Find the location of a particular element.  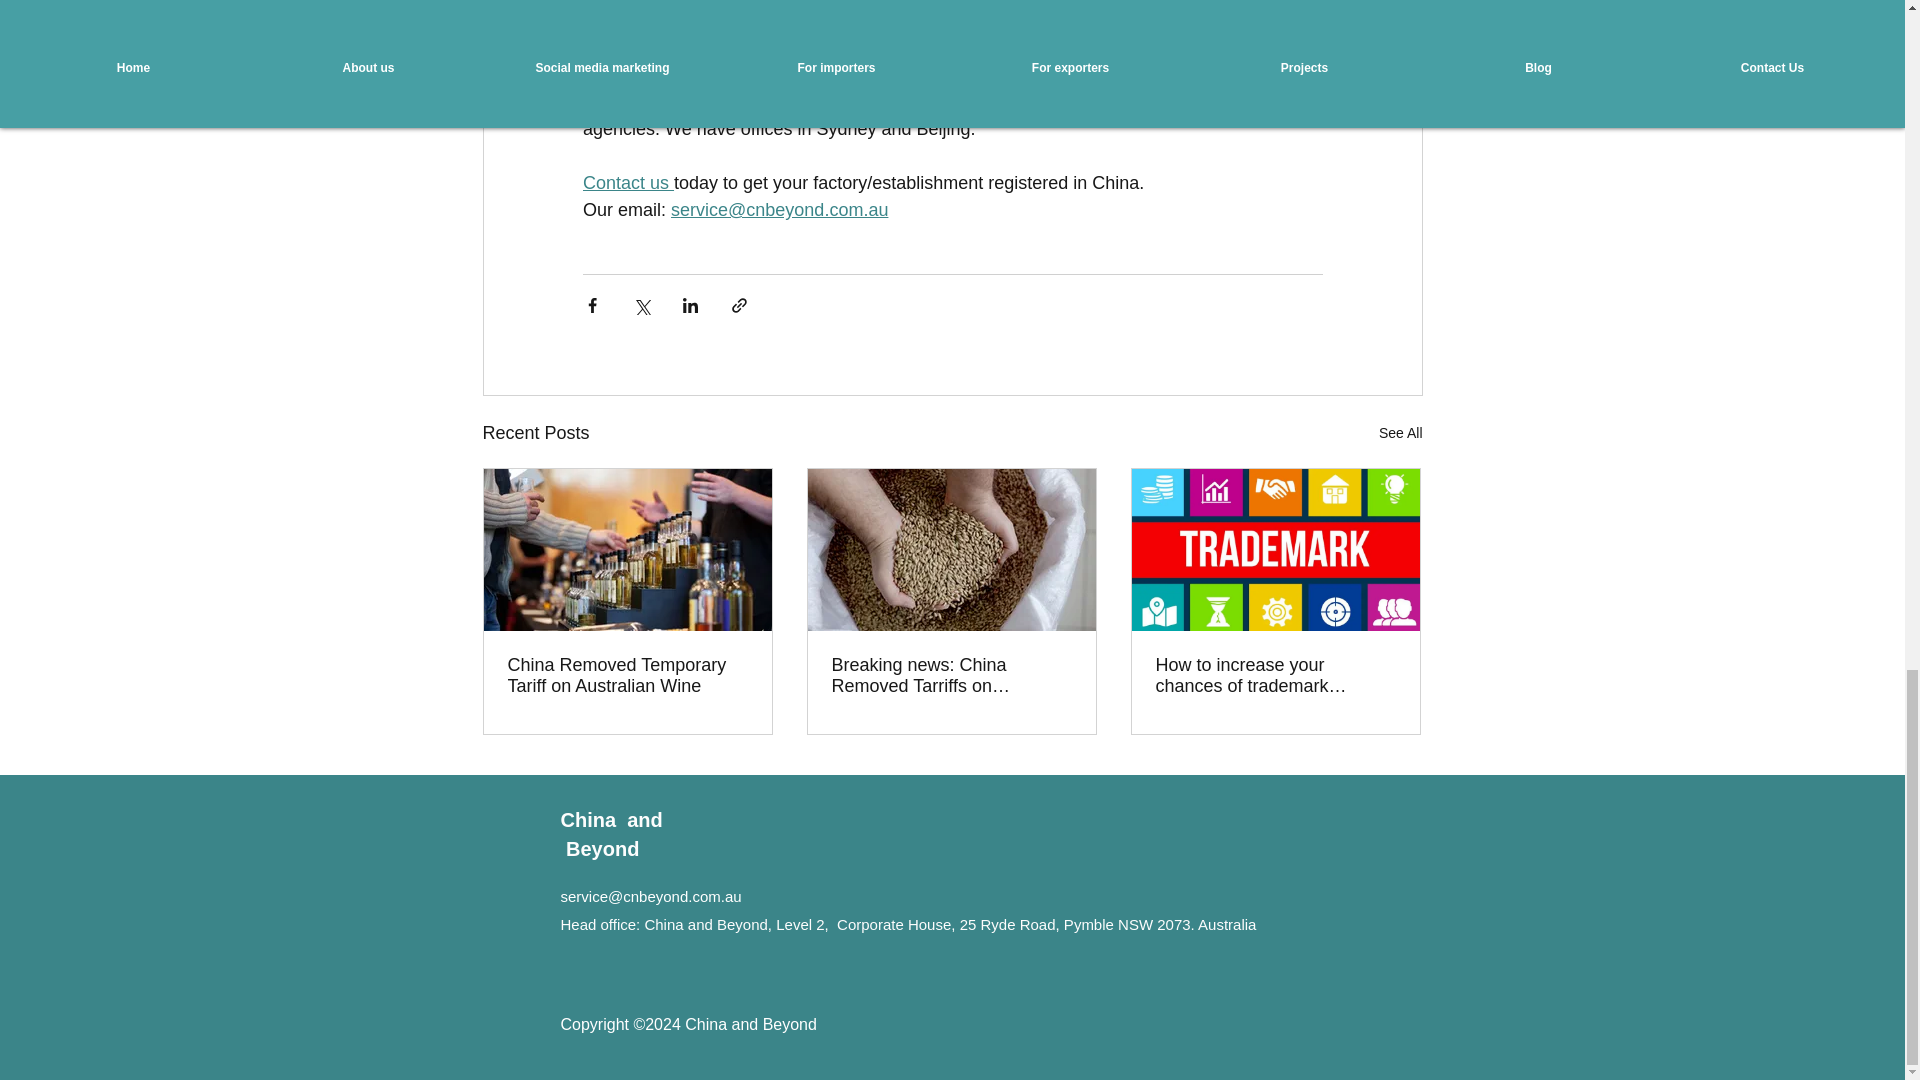

Breaking news: China Removed Tarriffs on Australian Barley is located at coordinates (951, 675).